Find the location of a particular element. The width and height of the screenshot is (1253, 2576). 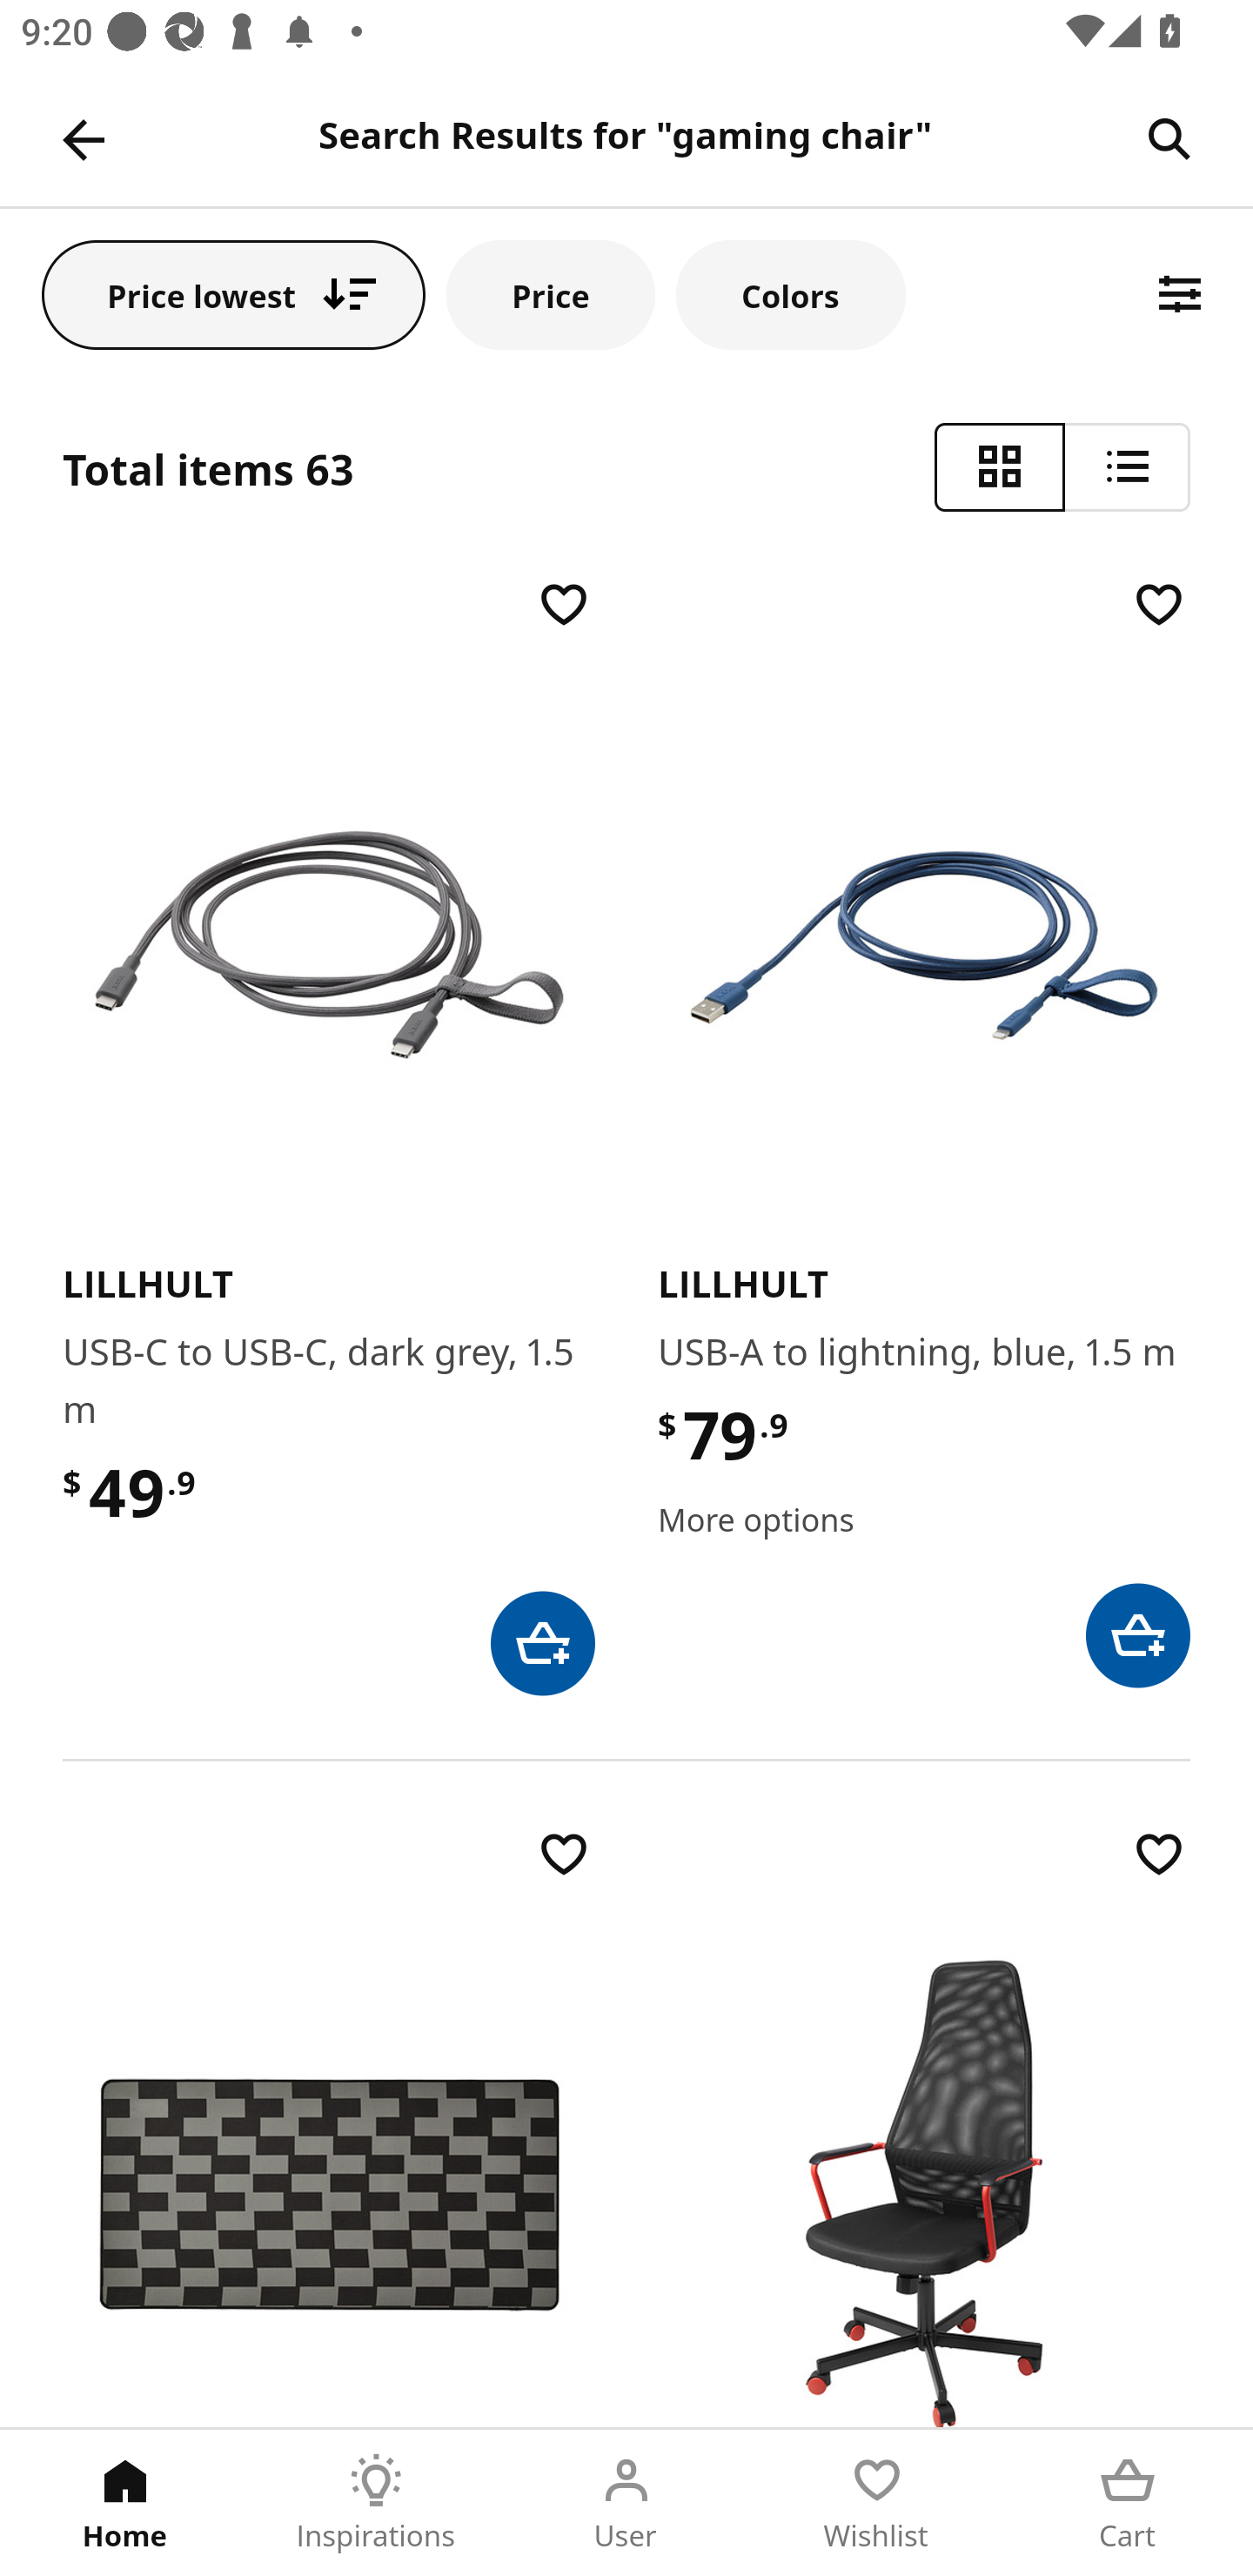

Wishlist
Tab 4 of 5 is located at coordinates (877, 2503).